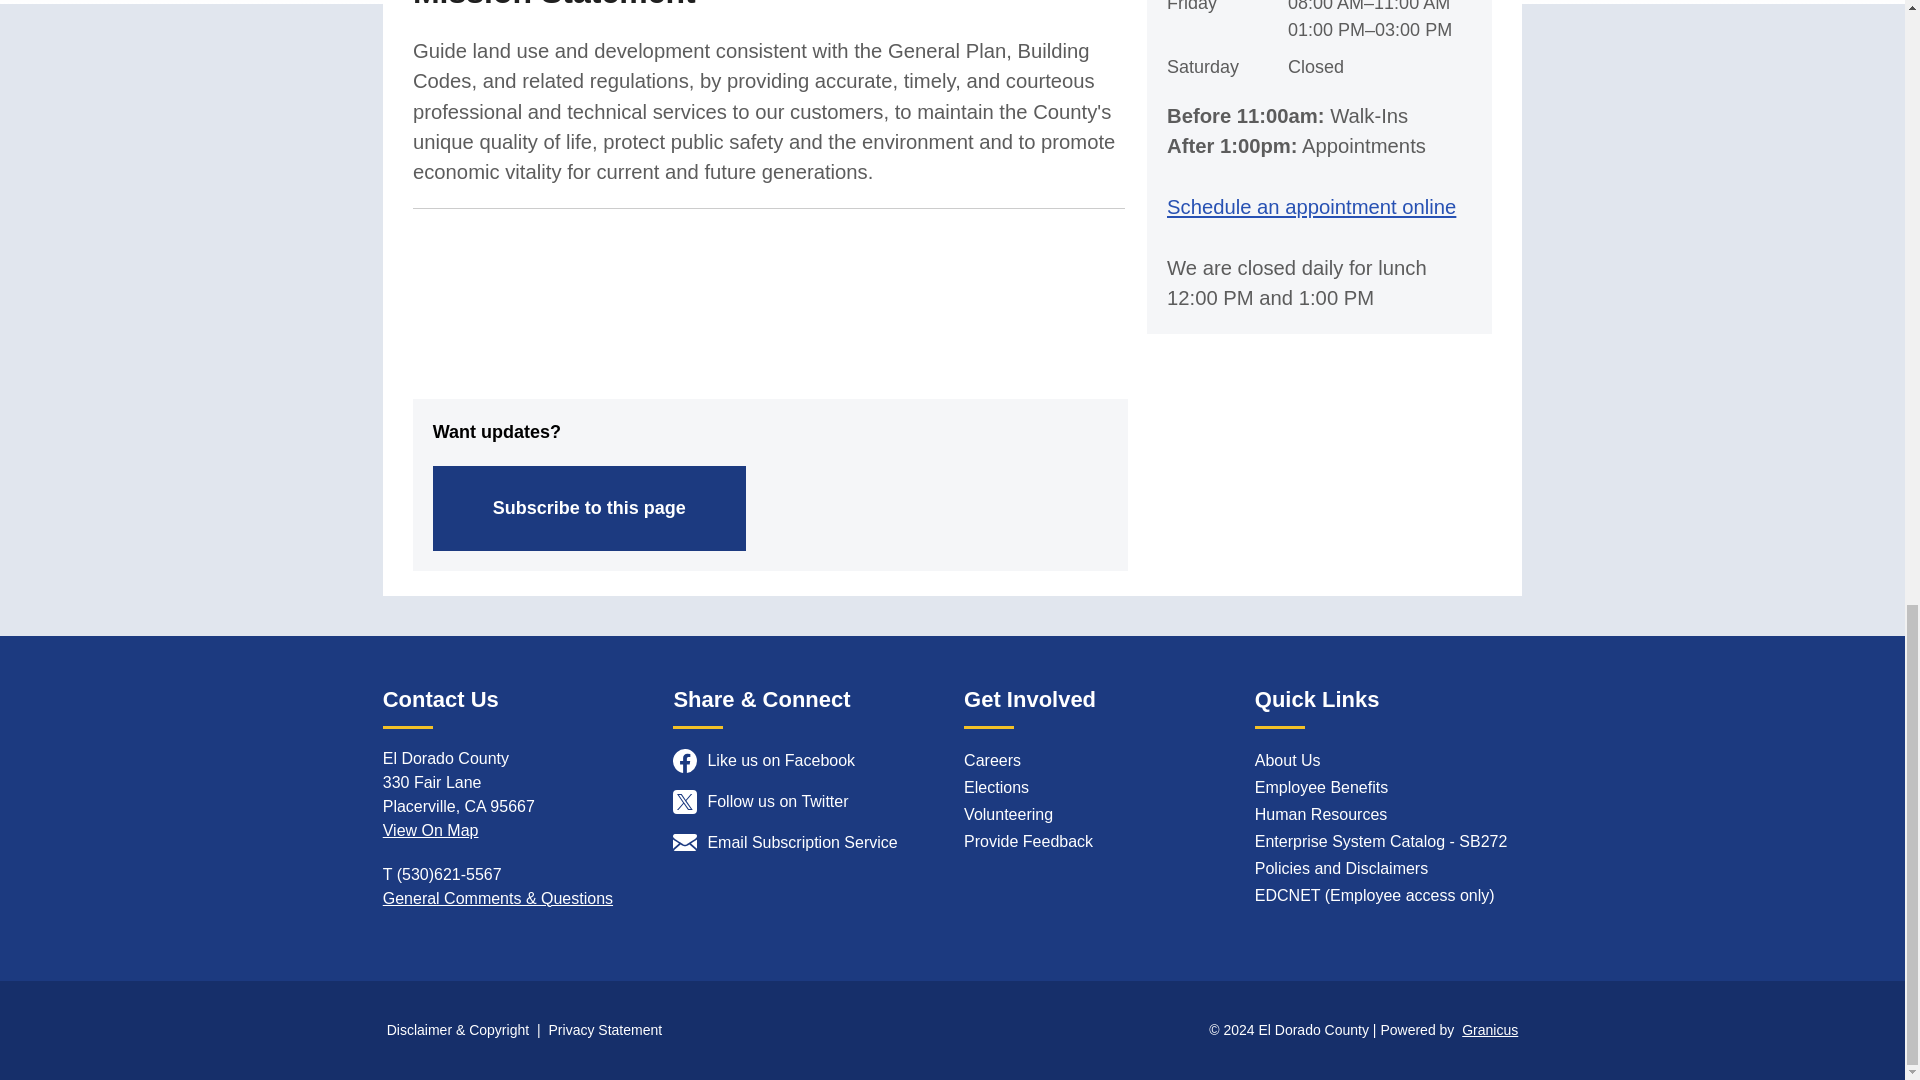 This screenshot has width=1920, height=1080. Describe the element at coordinates (430, 830) in the screenshot. I see `View On Map` at that location.